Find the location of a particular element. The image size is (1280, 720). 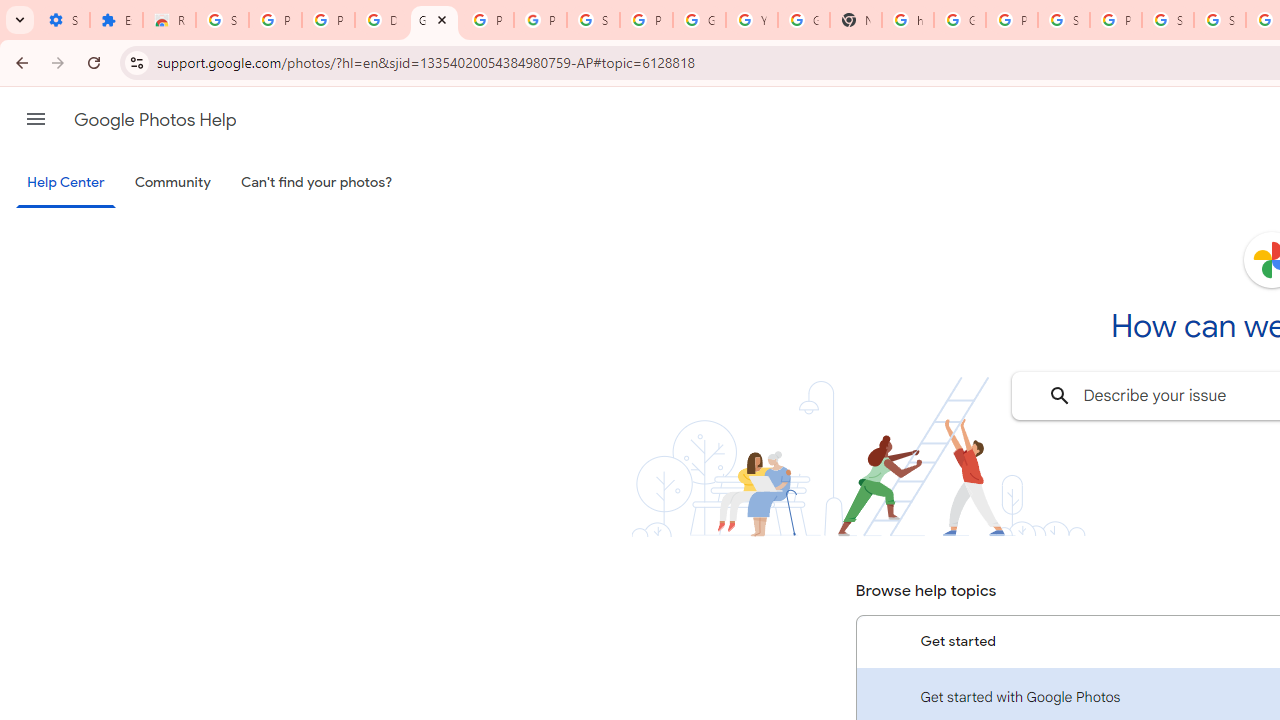

Sign in - Google Accounts is located at coordinates (593, 20).